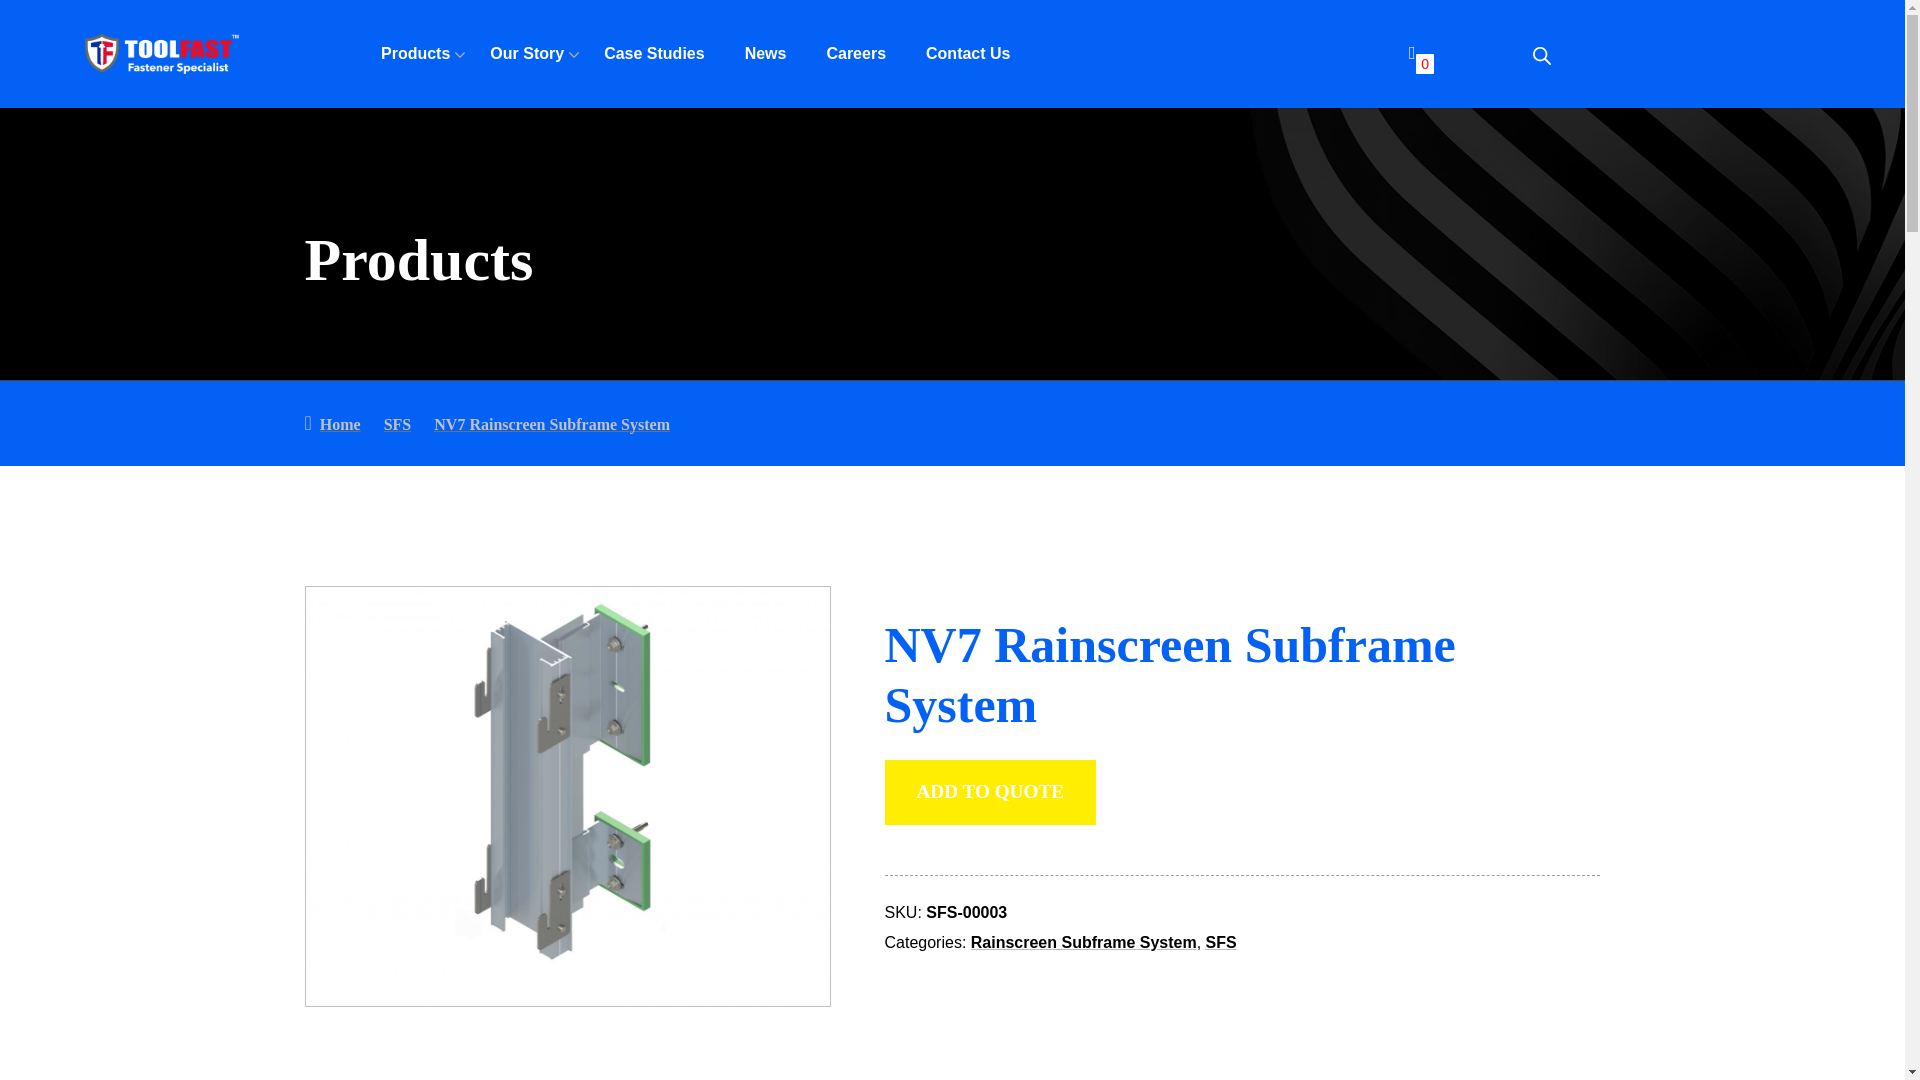 The height and width of the screenshot is (1080, 1920). Describe the element at coordinates (967, 53) in the screenshot. I see `Contact Us` at that location.